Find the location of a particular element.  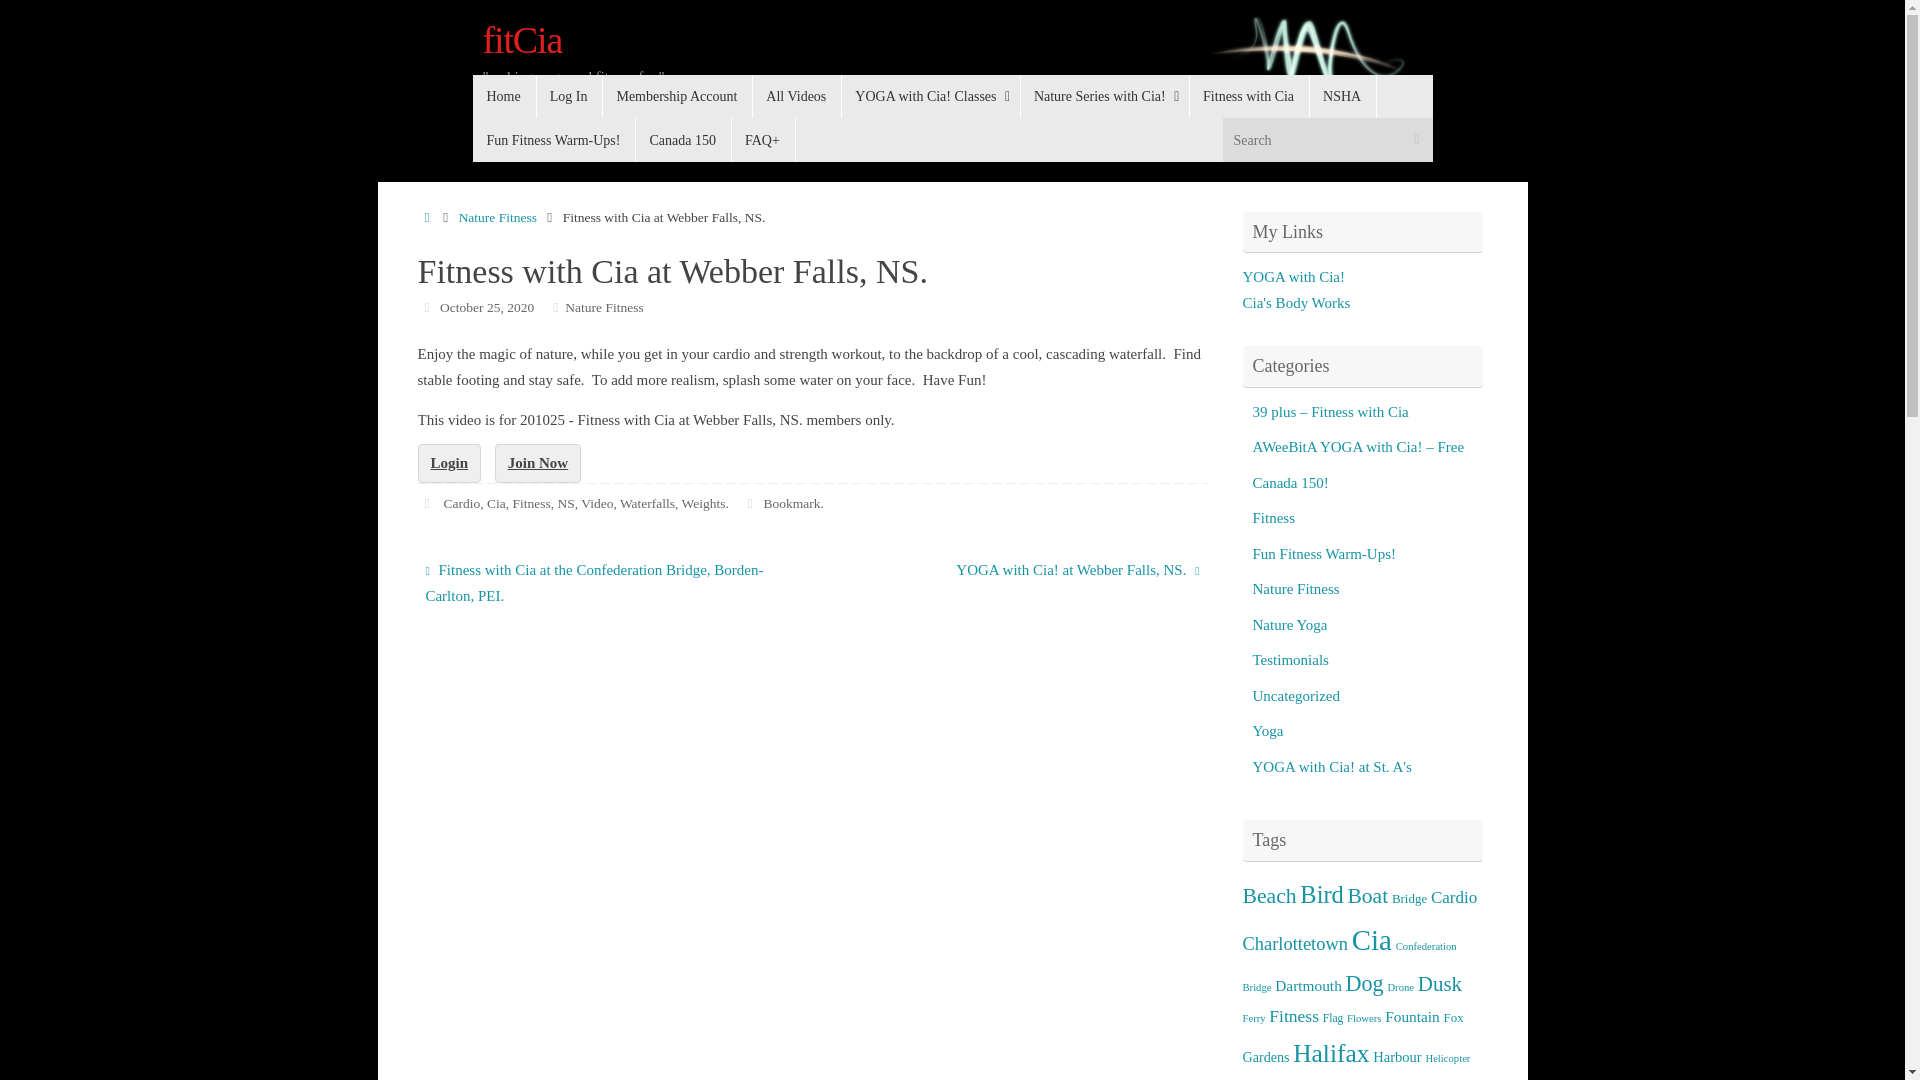

NSHA is located at coordinates (1342, 96).